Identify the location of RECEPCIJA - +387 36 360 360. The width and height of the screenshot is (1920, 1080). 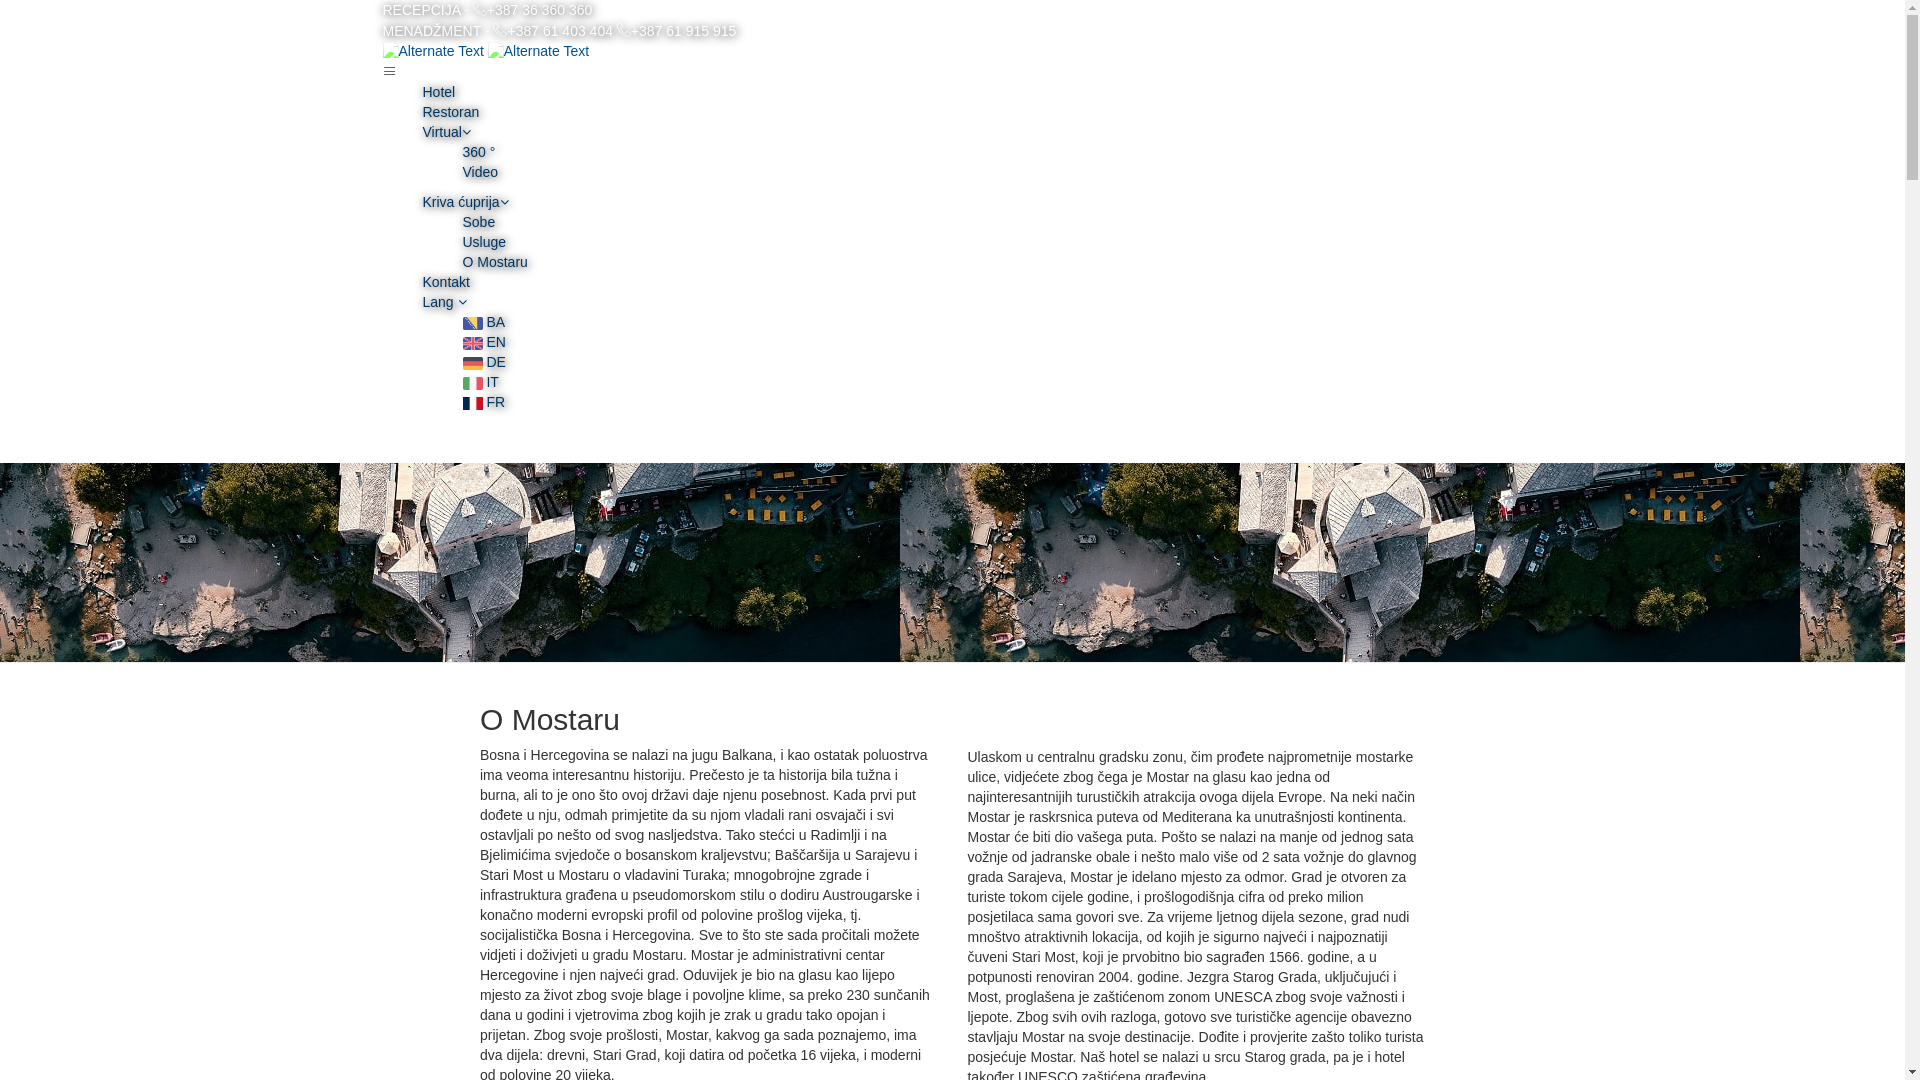
(487, 10).